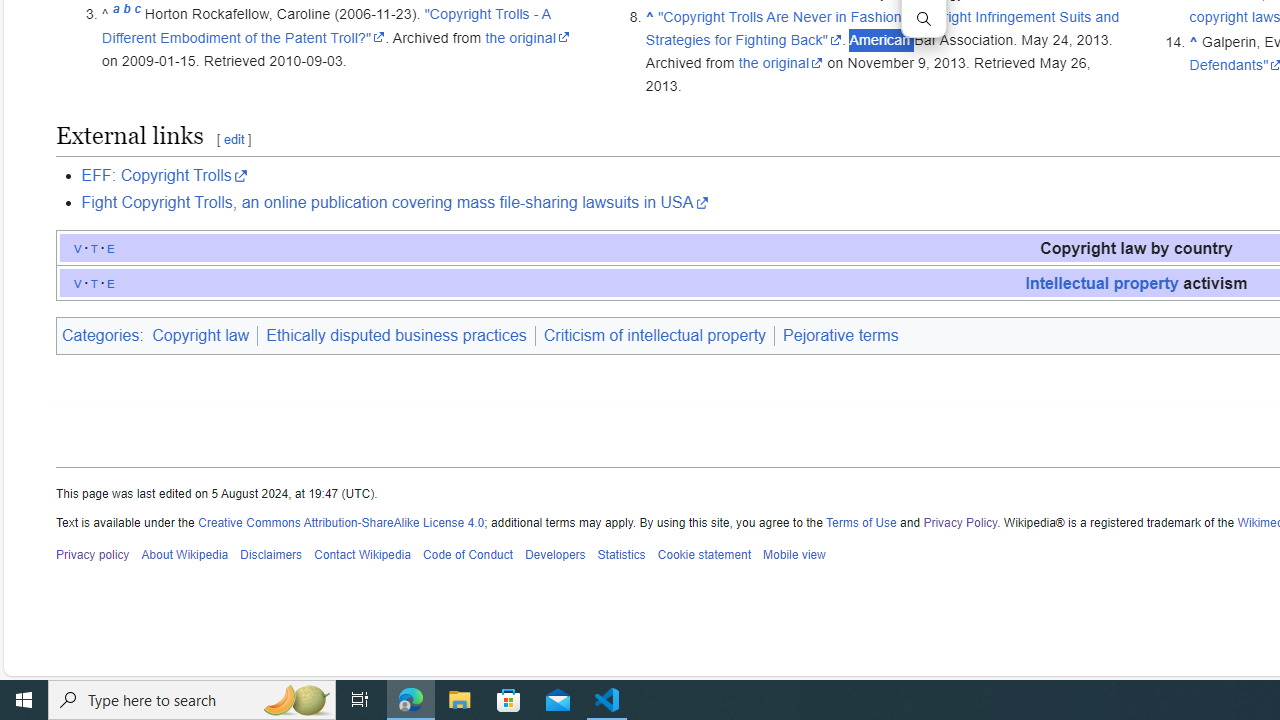 The height and width of the screenshot is (720, 1280). I want to click on Ethically disputed business practices, so click(396, 336).